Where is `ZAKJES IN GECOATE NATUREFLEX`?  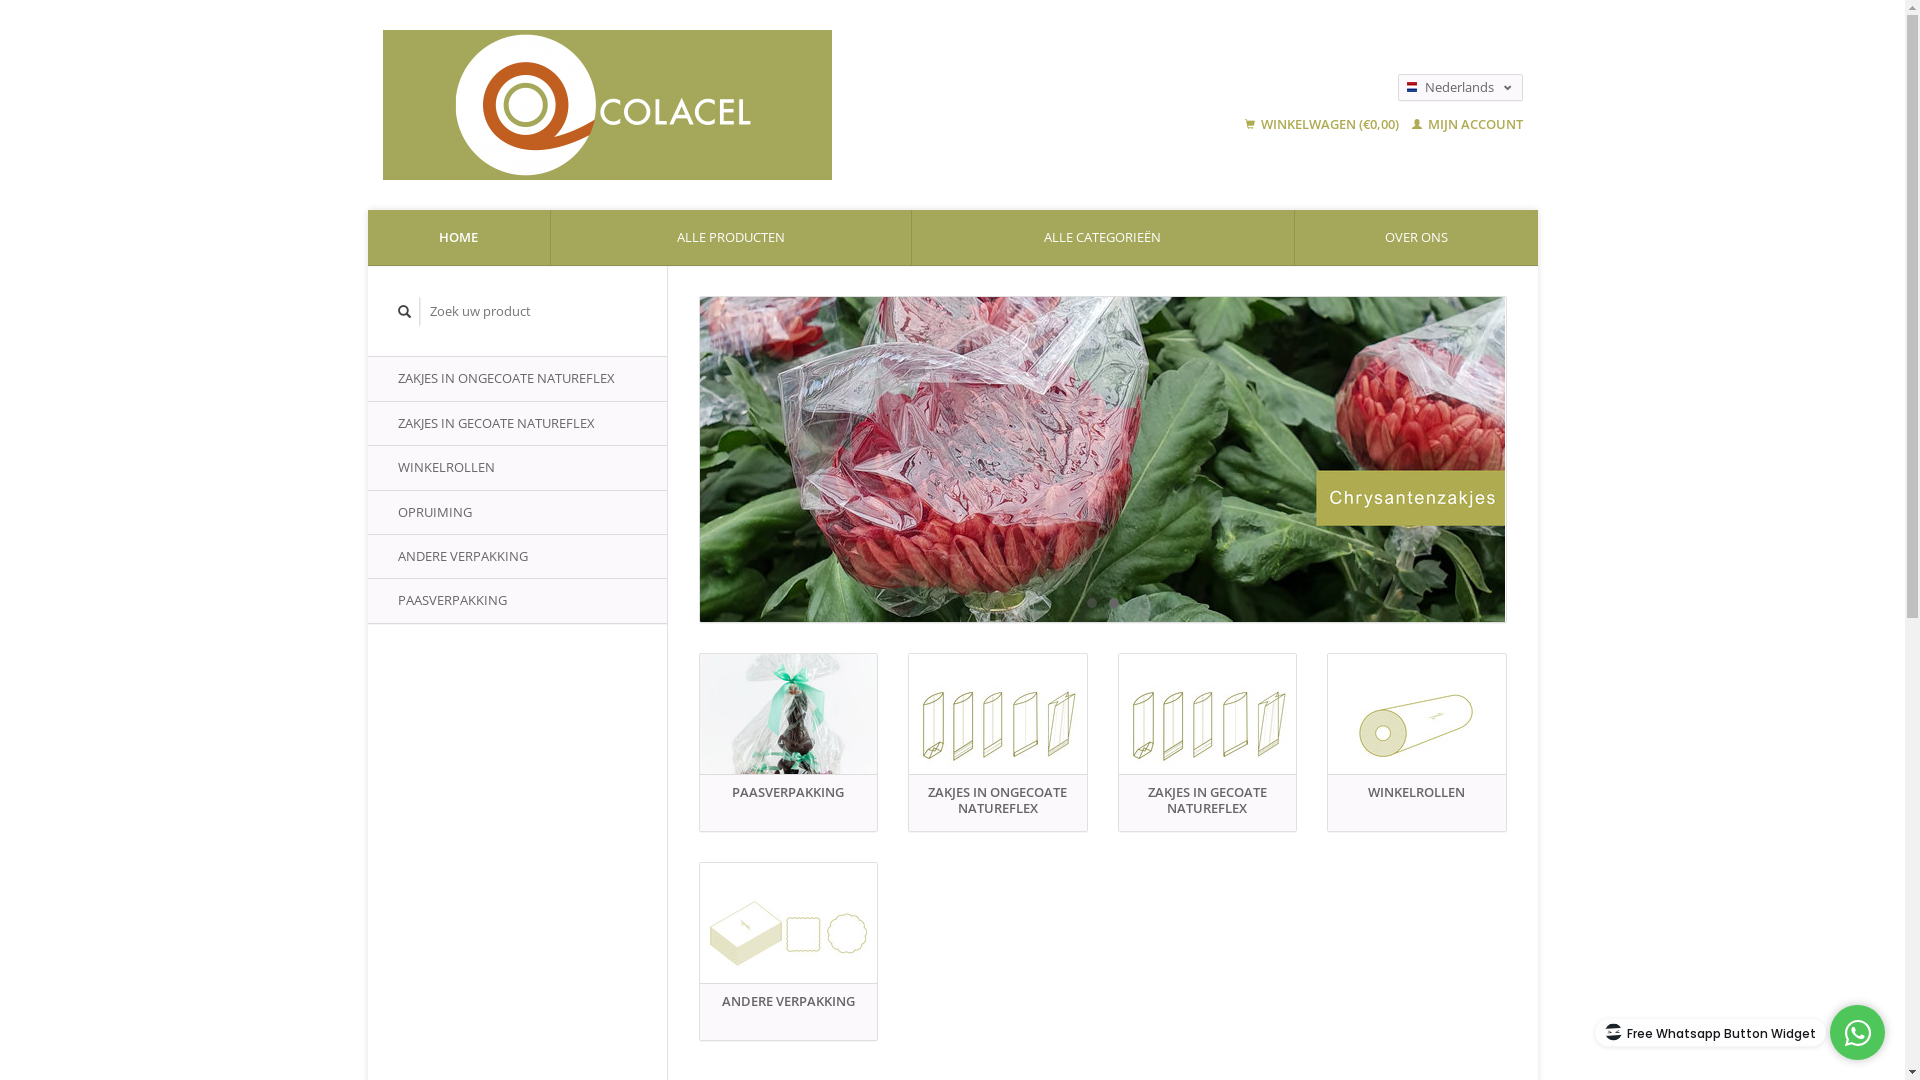
ZAKJES IN GECOATE NATUREFLEX is located at coordinates (518, 424).